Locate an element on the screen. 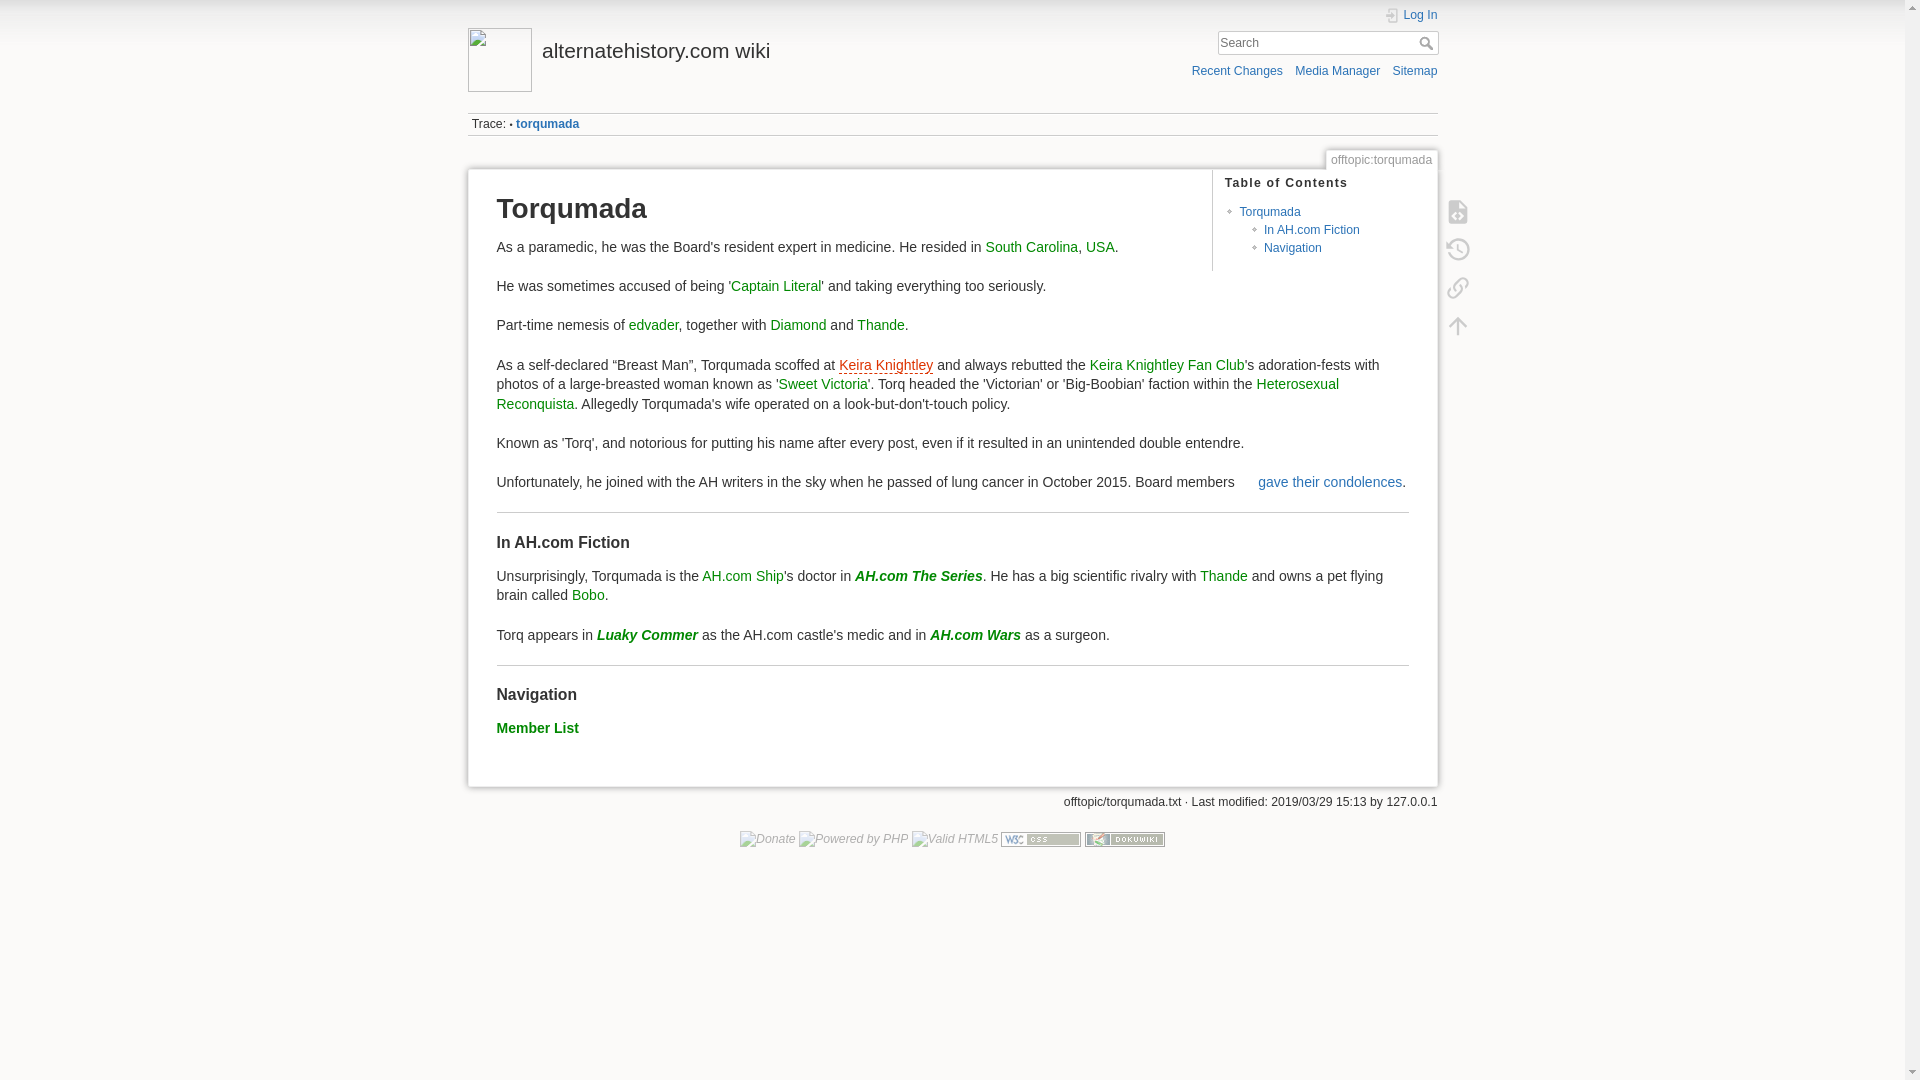  Diamond is located at coordinates (797, 324).